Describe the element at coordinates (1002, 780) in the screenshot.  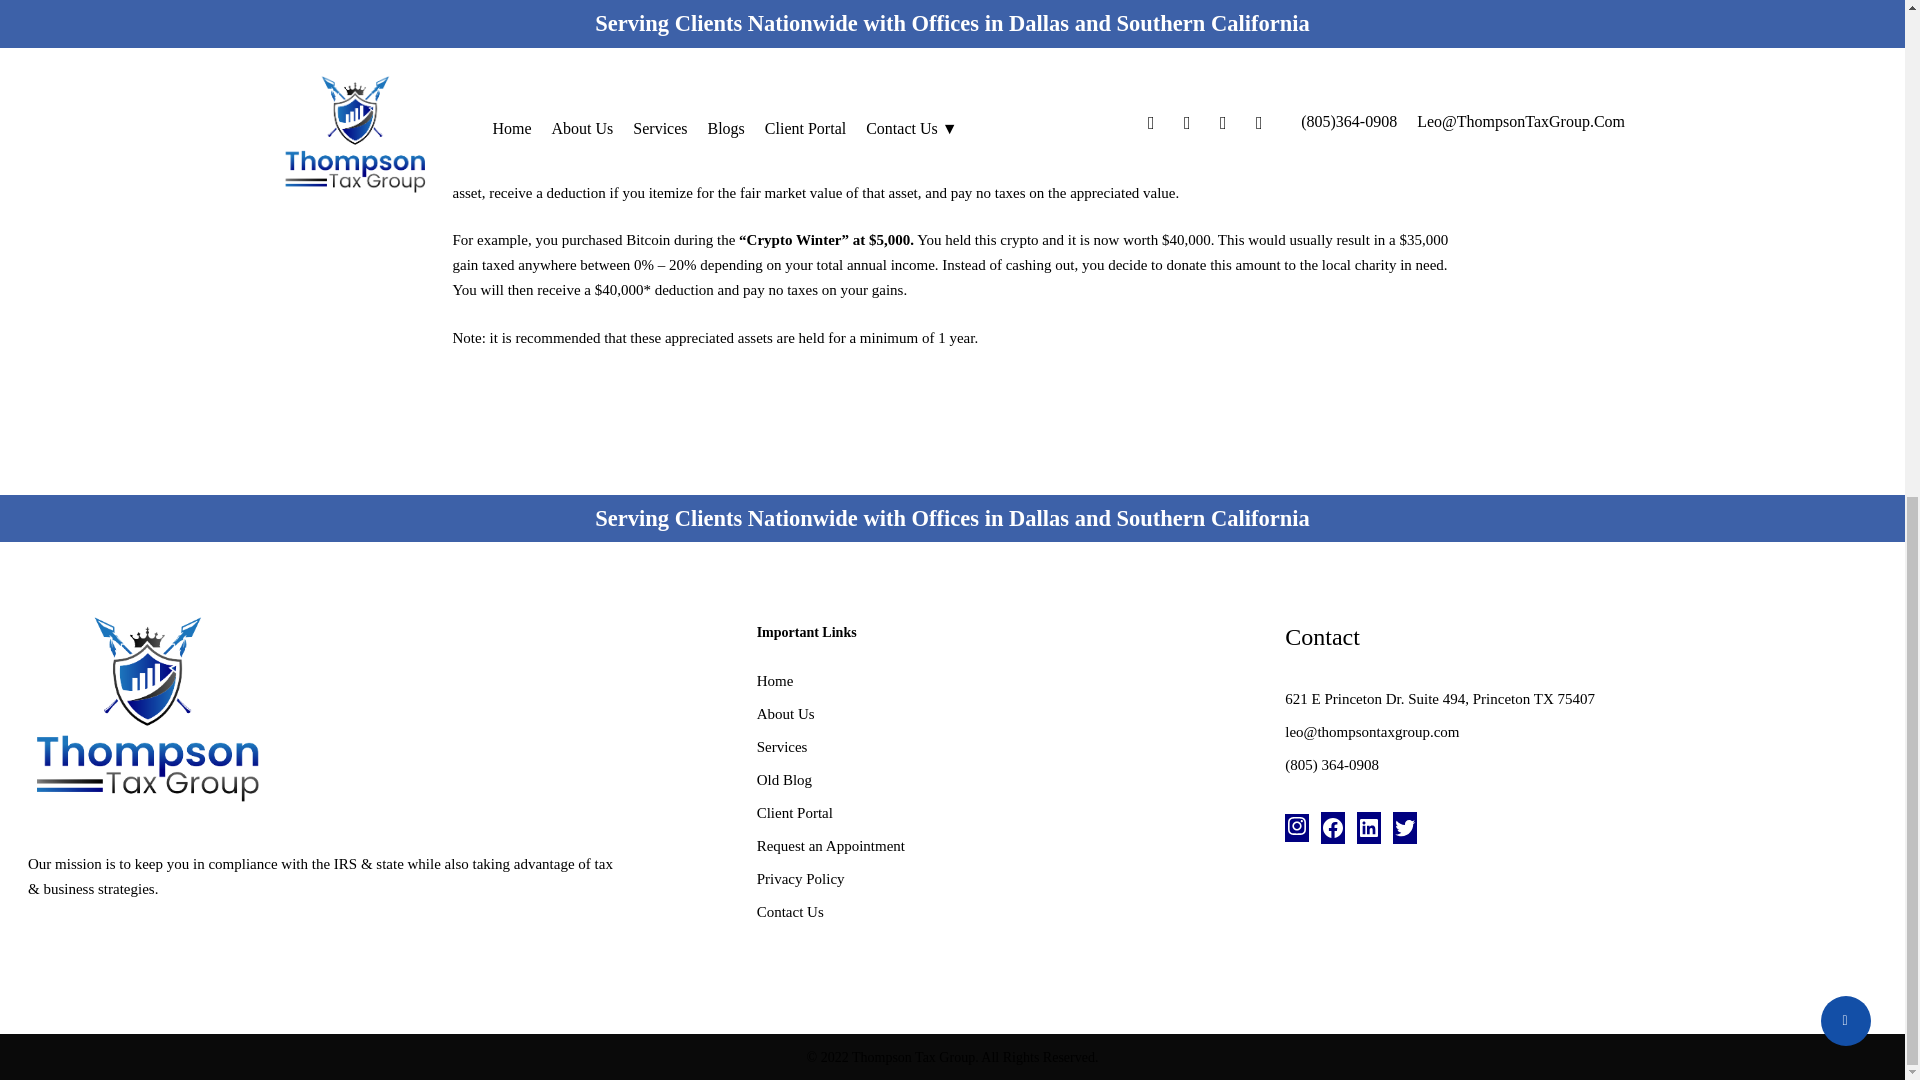
I see `Old Blog` at that location.